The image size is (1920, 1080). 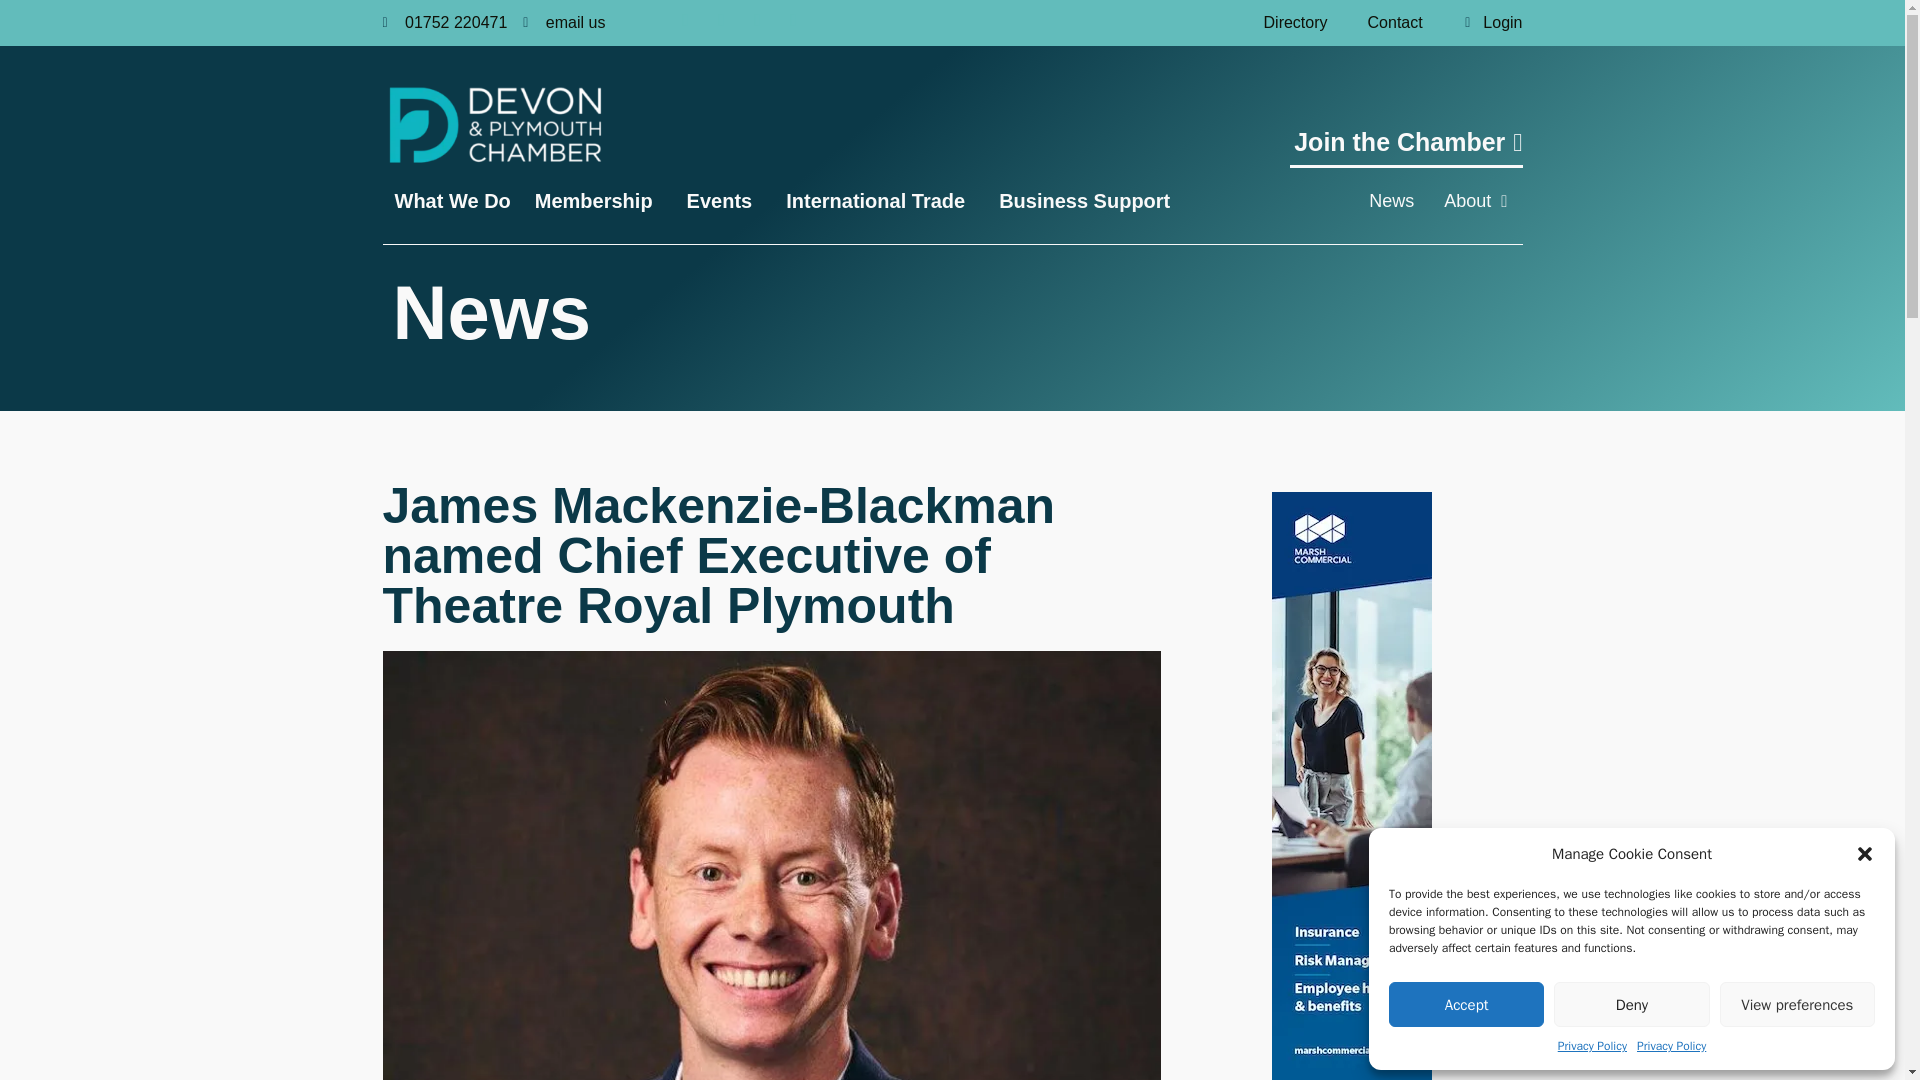 What do you see at coordinates (1592, 1046) in the screenshot?
I see `Privacy Policy` at bounding box center [1592, 1046].